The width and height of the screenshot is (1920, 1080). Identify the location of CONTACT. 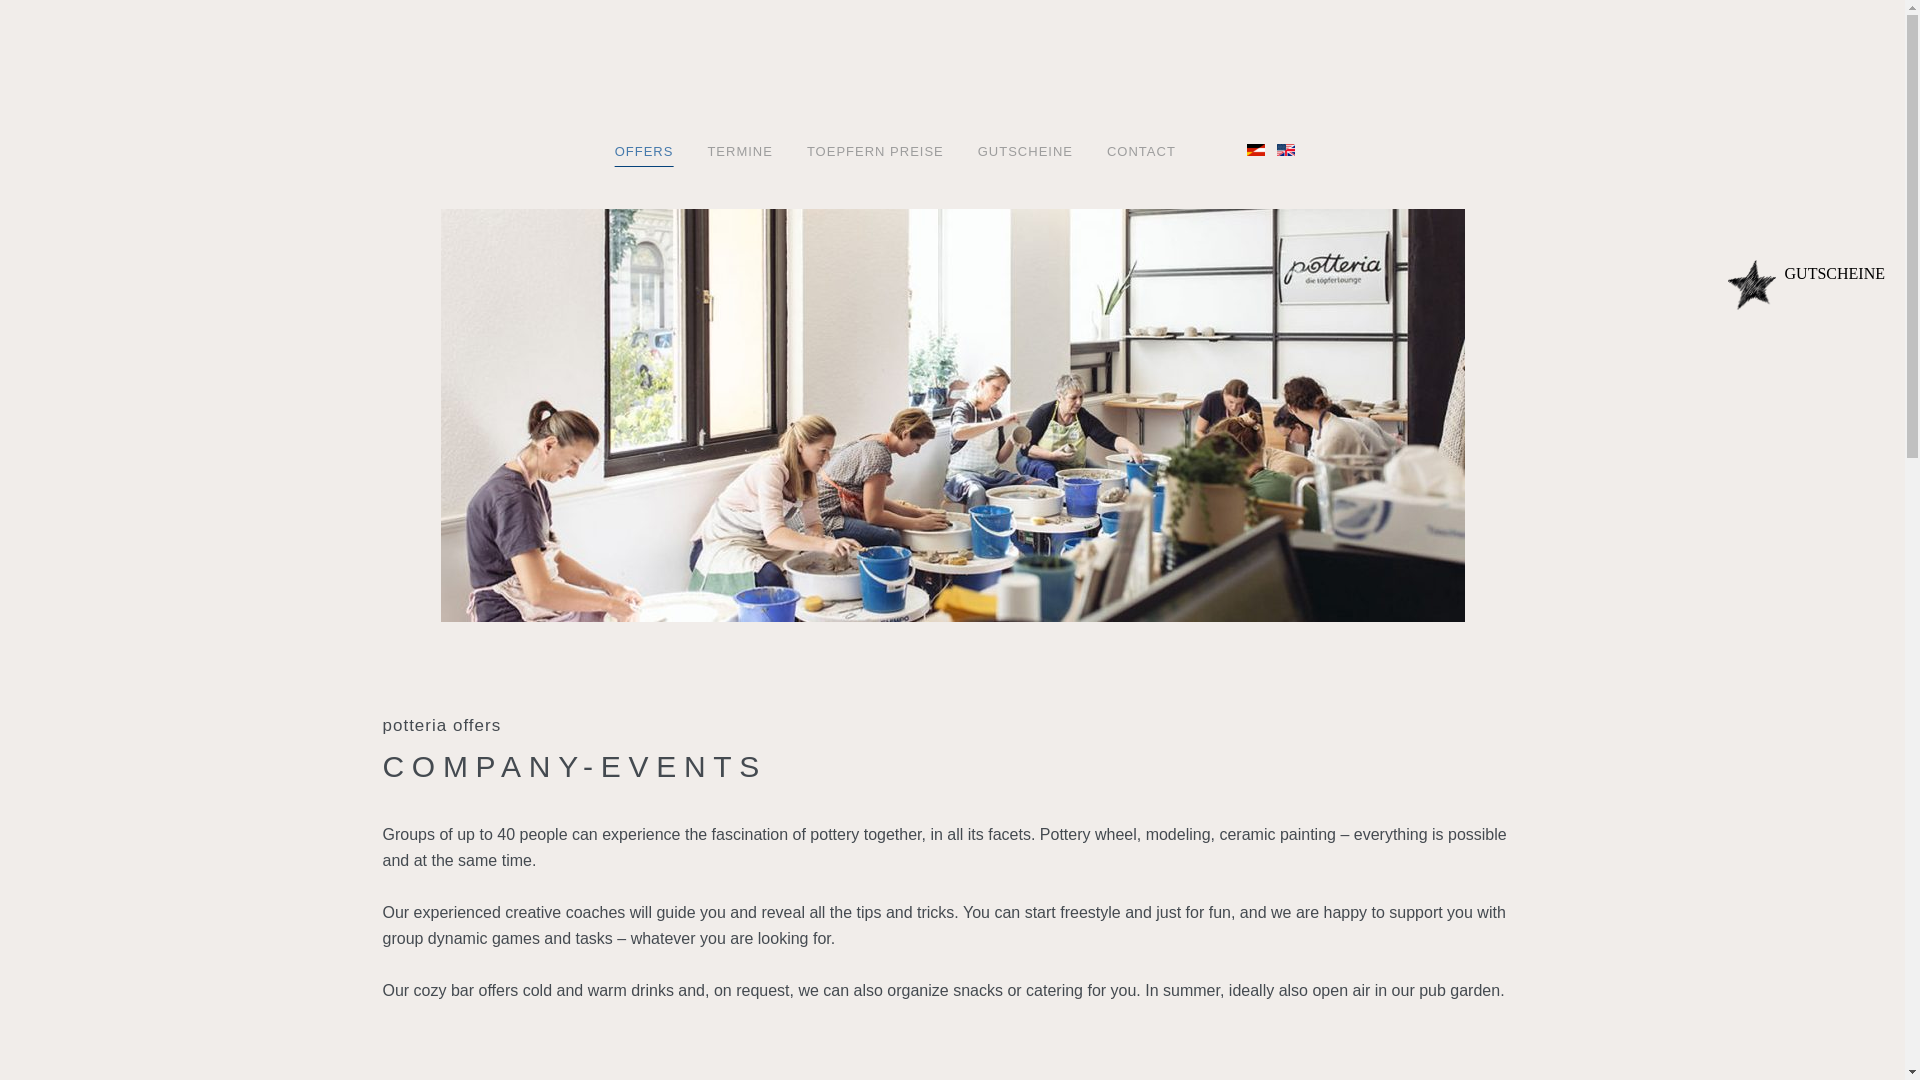
(1141, 151).